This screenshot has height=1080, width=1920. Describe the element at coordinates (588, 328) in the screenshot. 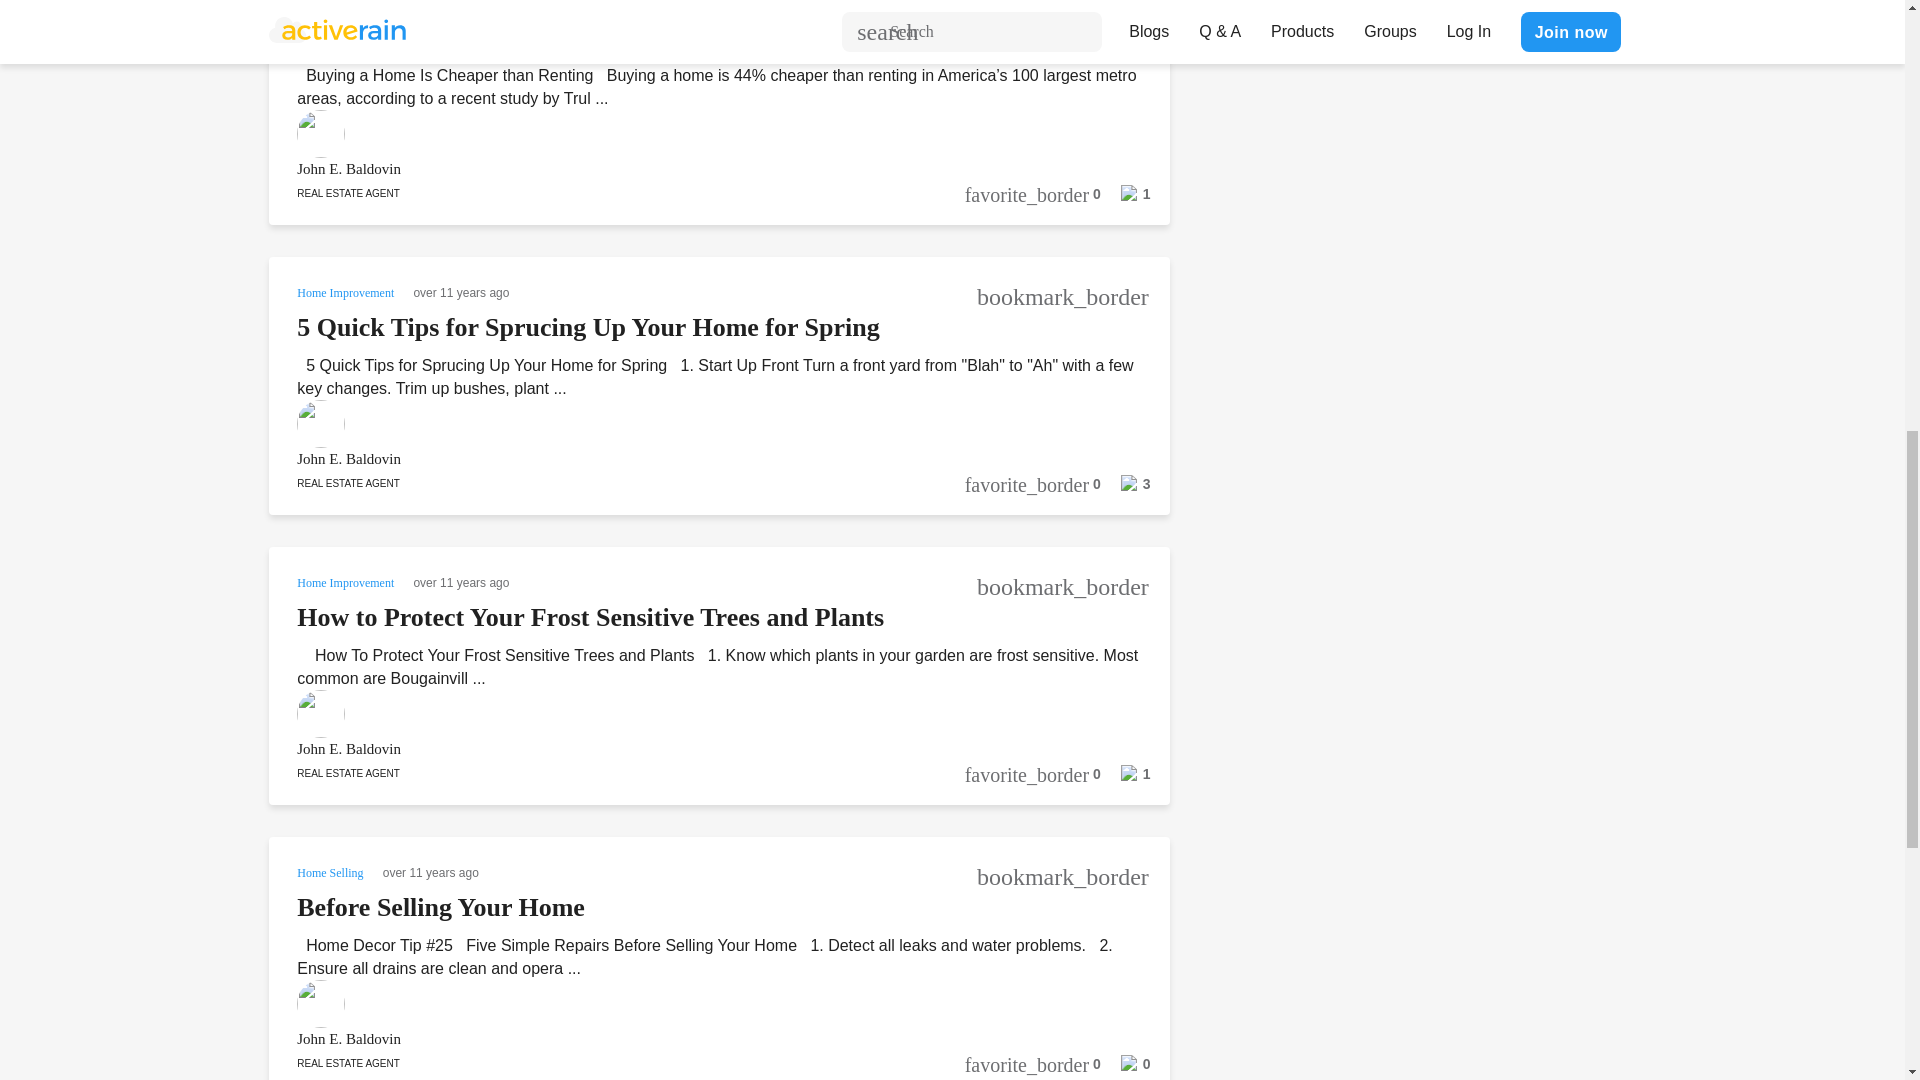

I see `5 Quick Tips for Sprucing Up Your Home for Spring` at that location.